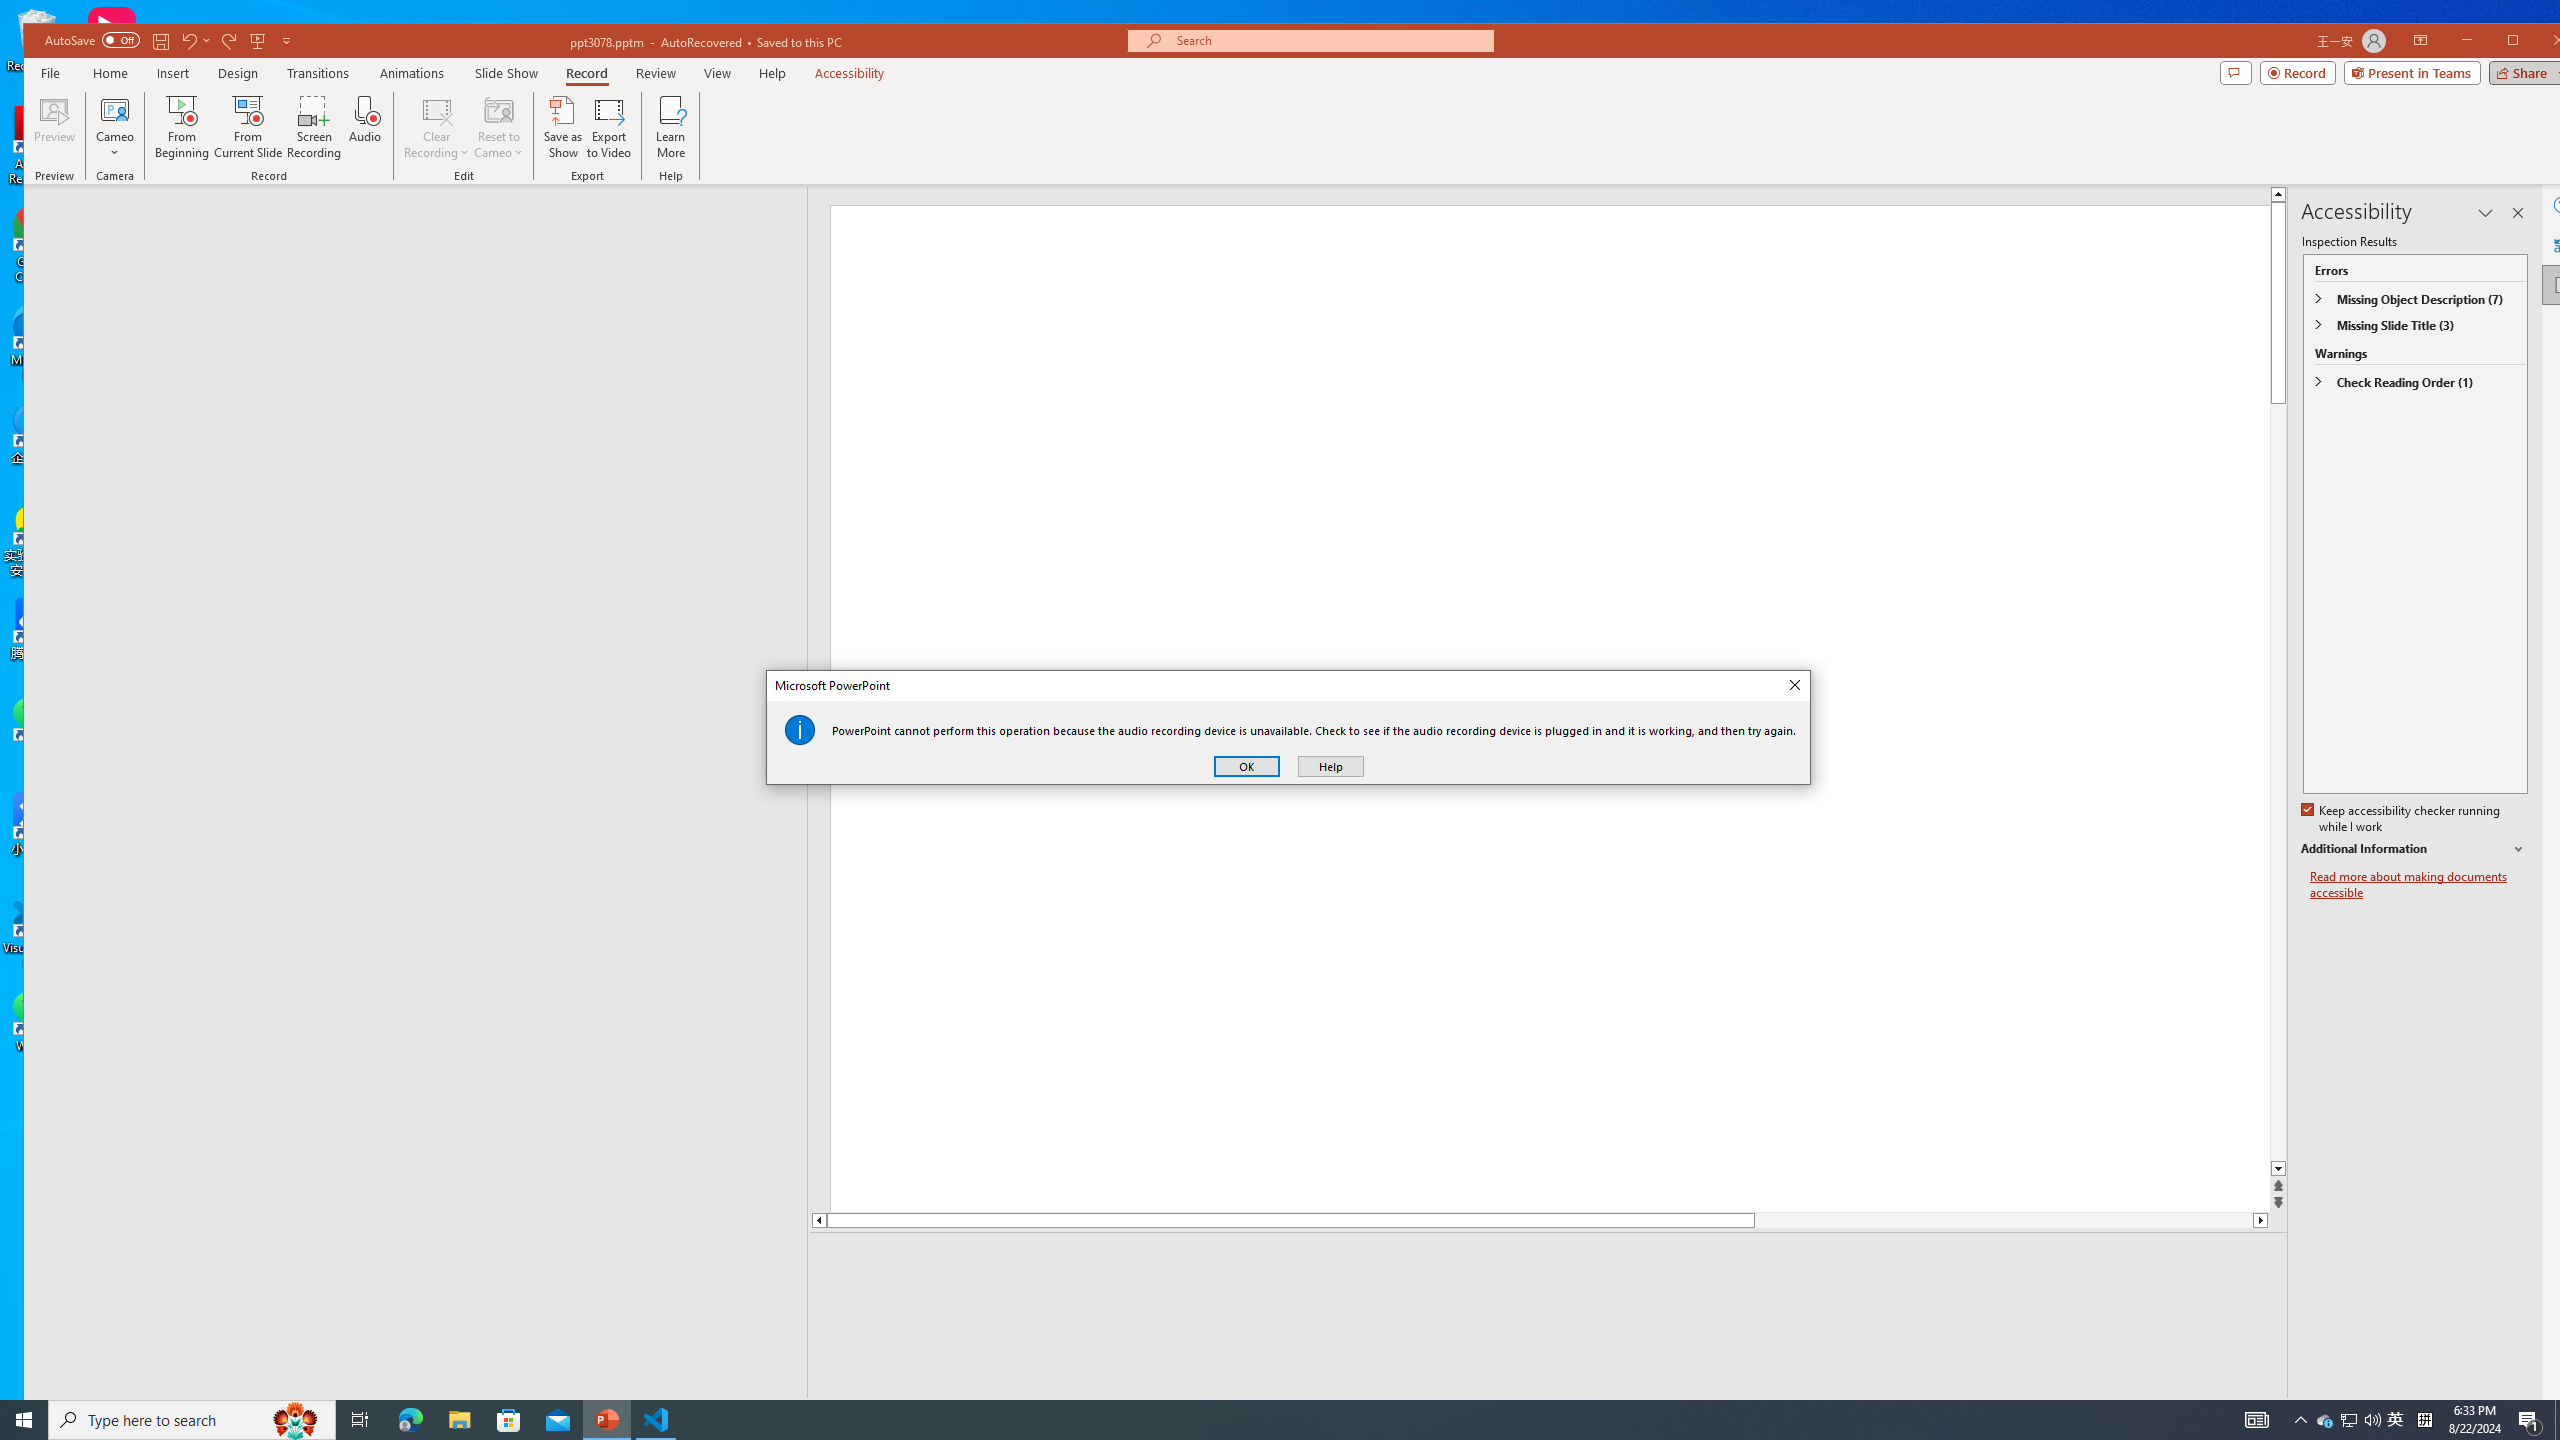  Describe the element at coordinates (2326, 1420) in the screenshot. I see `User Promoted Notification Area` at that location.